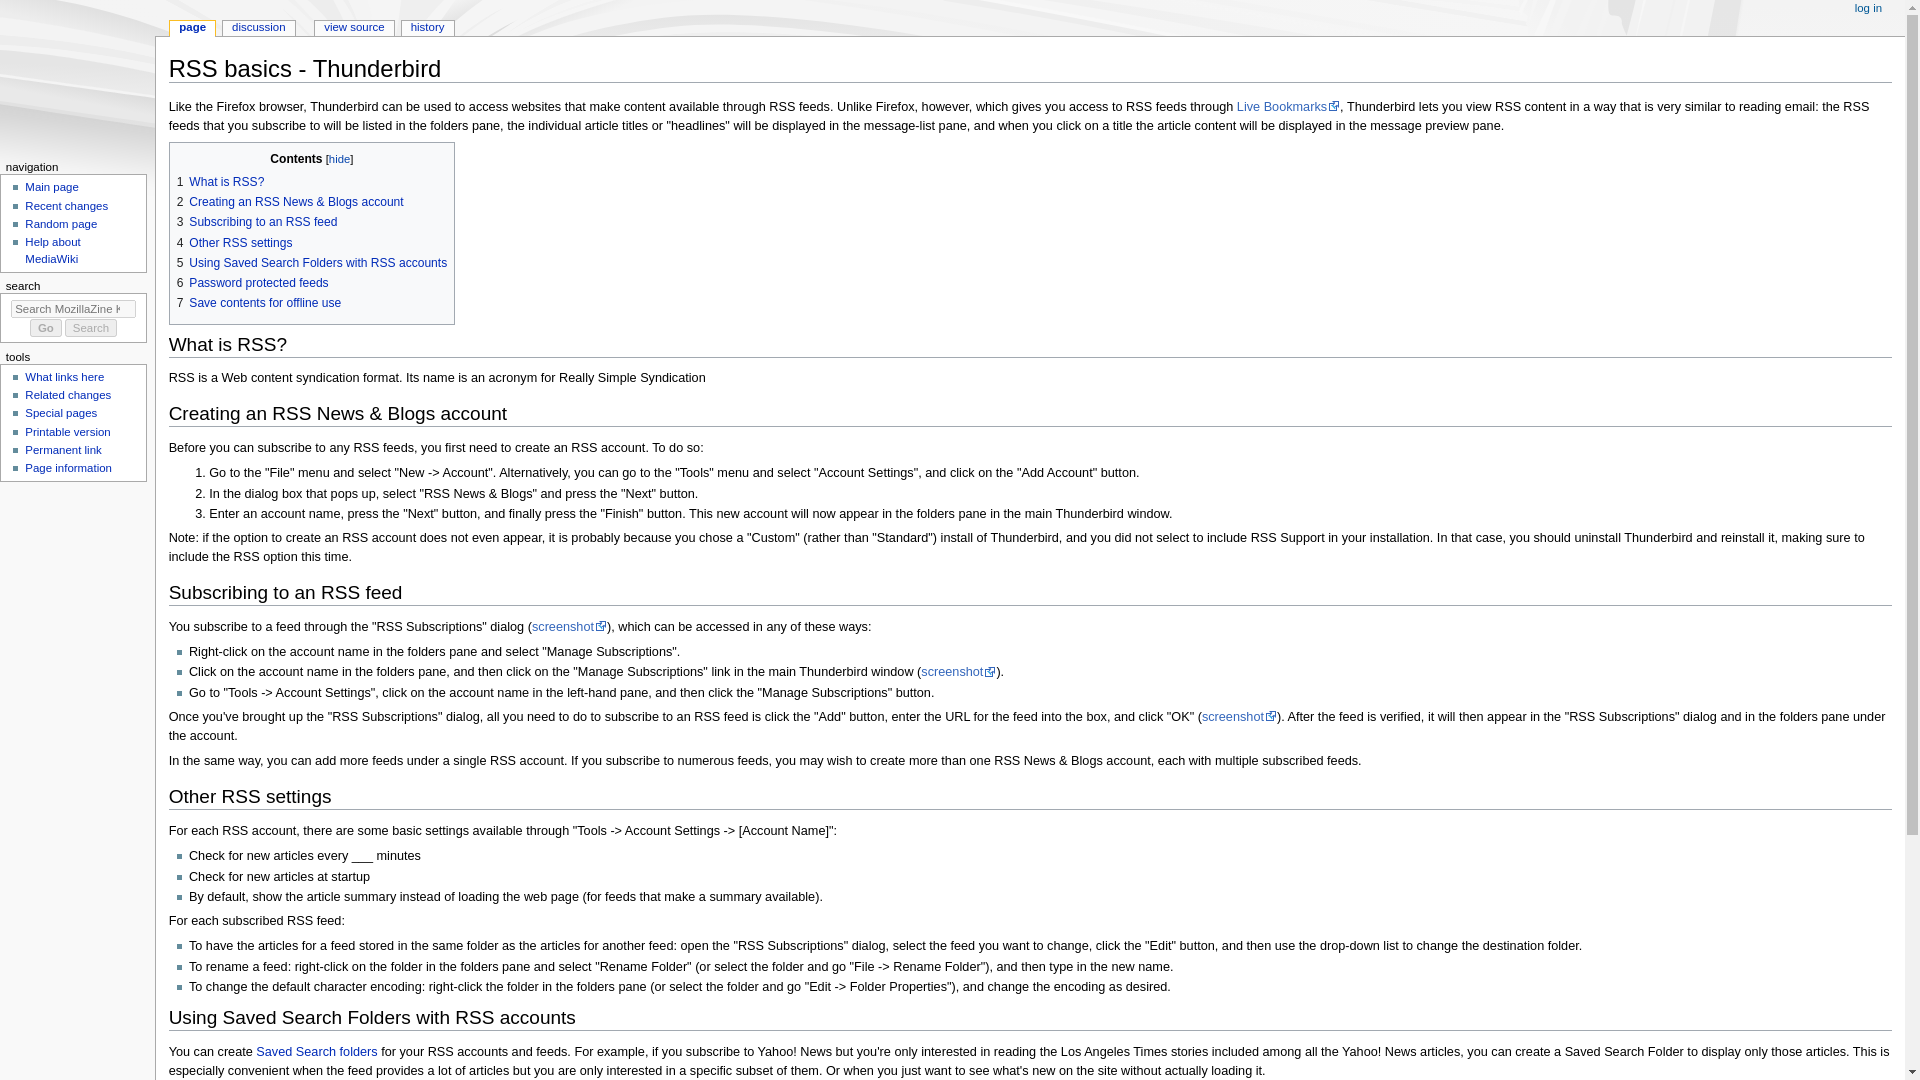 Image resolution: width=1920 pixels, height=1080 pixels. I want to click on screenshot, so click(568, 626).